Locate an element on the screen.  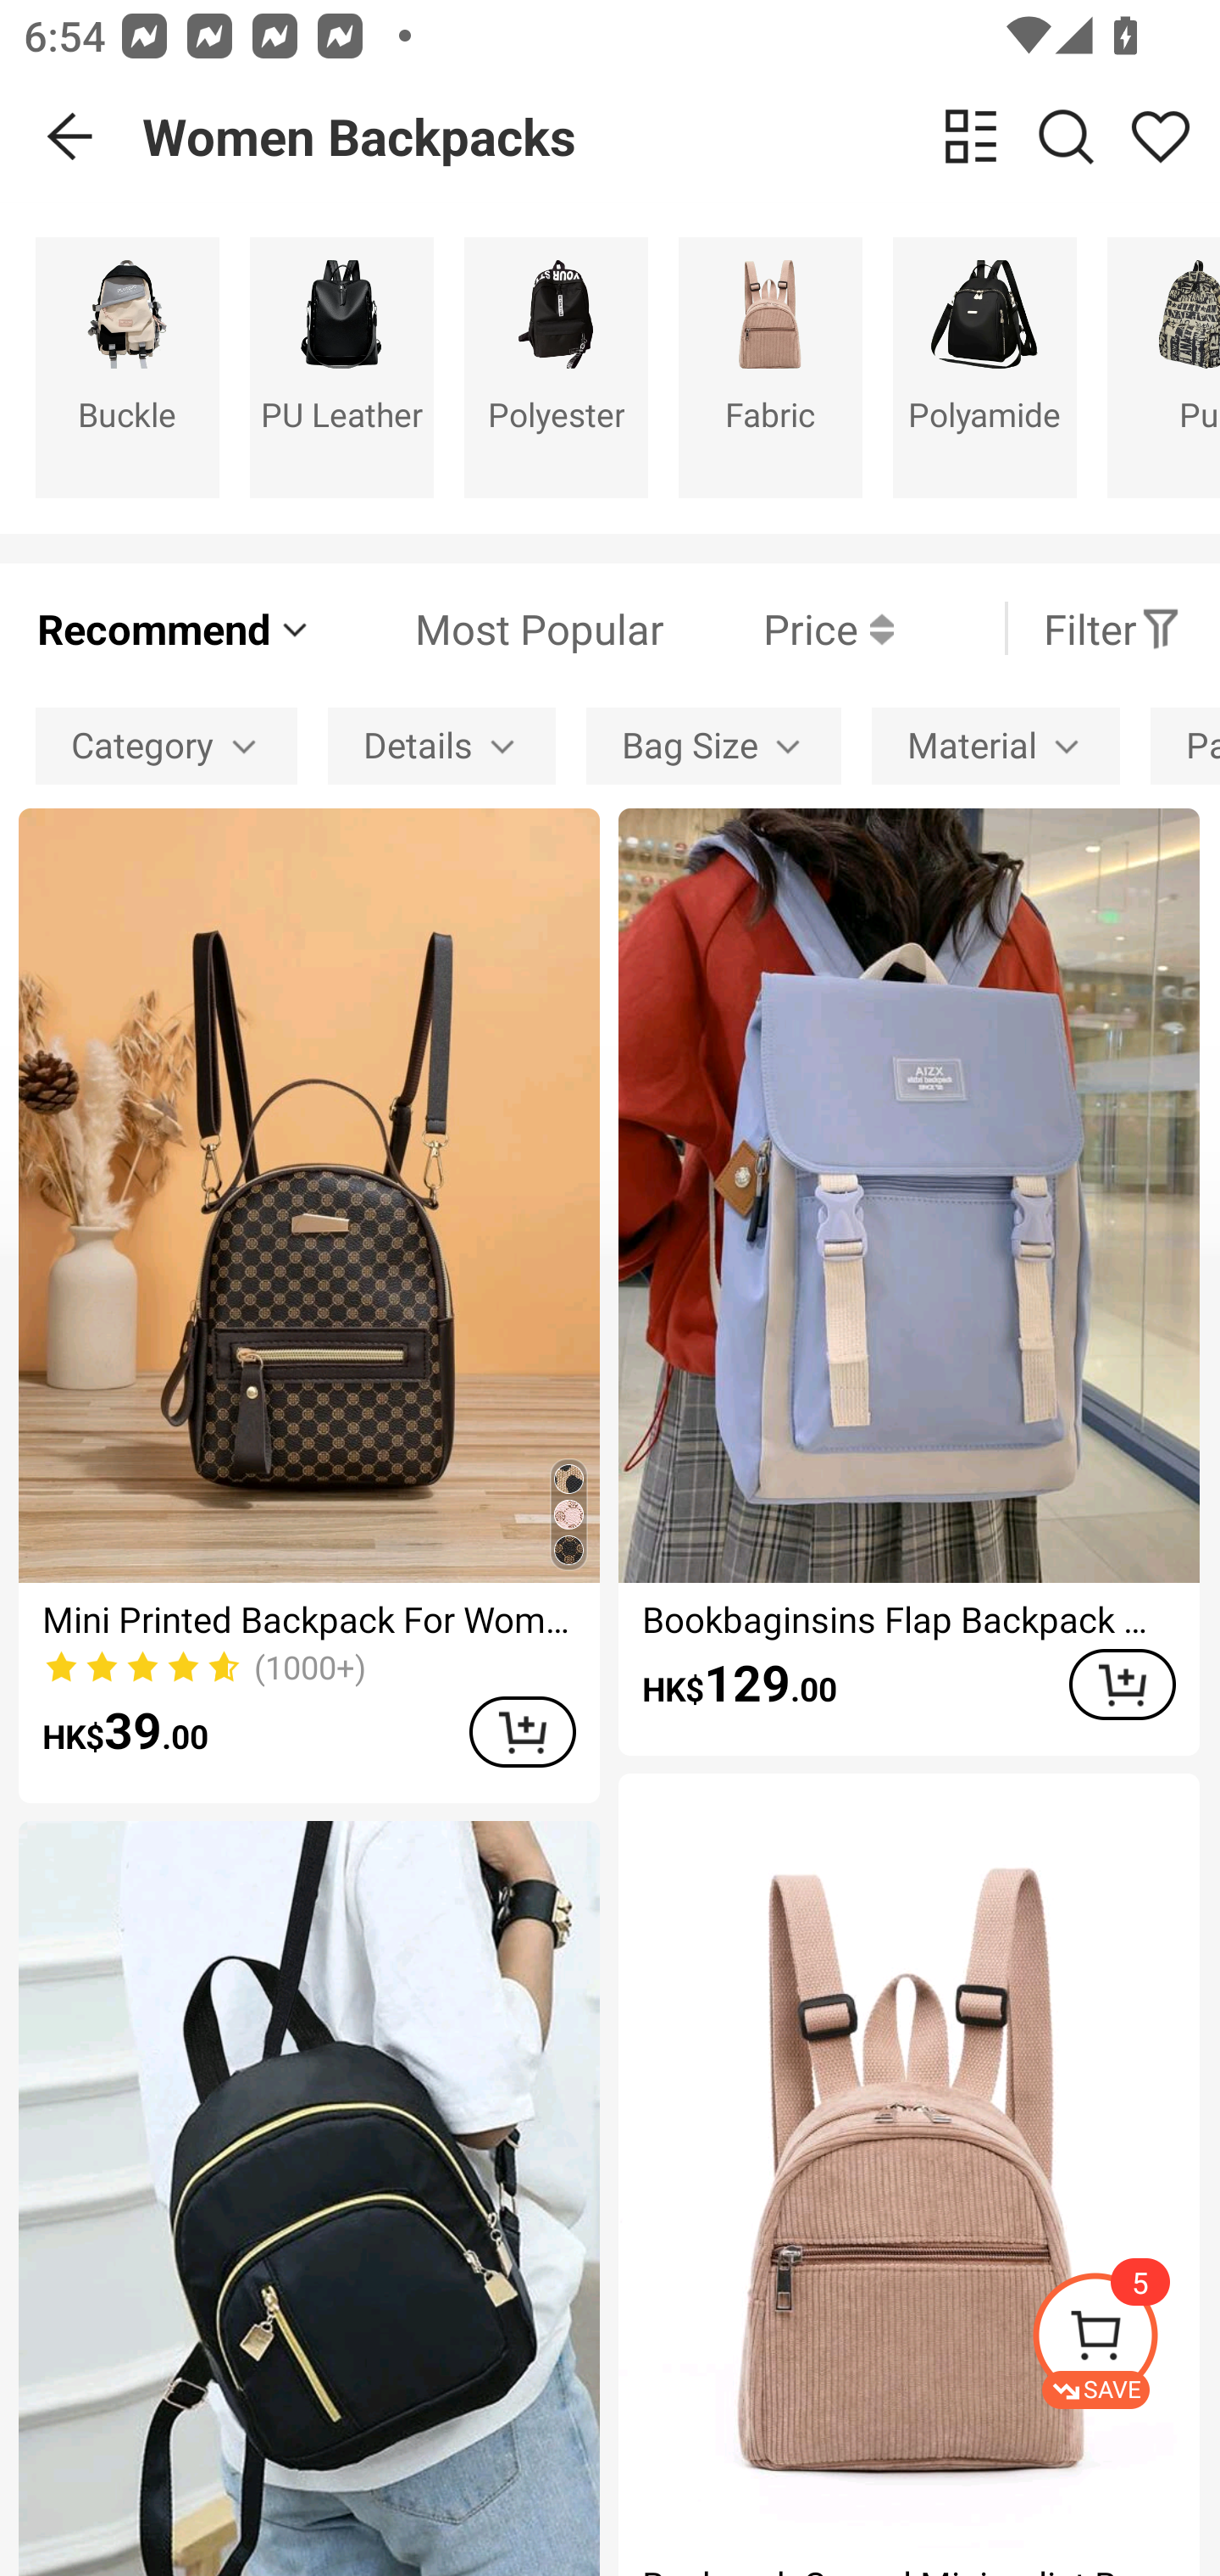
Recommend is located at coordinates (175, 628).